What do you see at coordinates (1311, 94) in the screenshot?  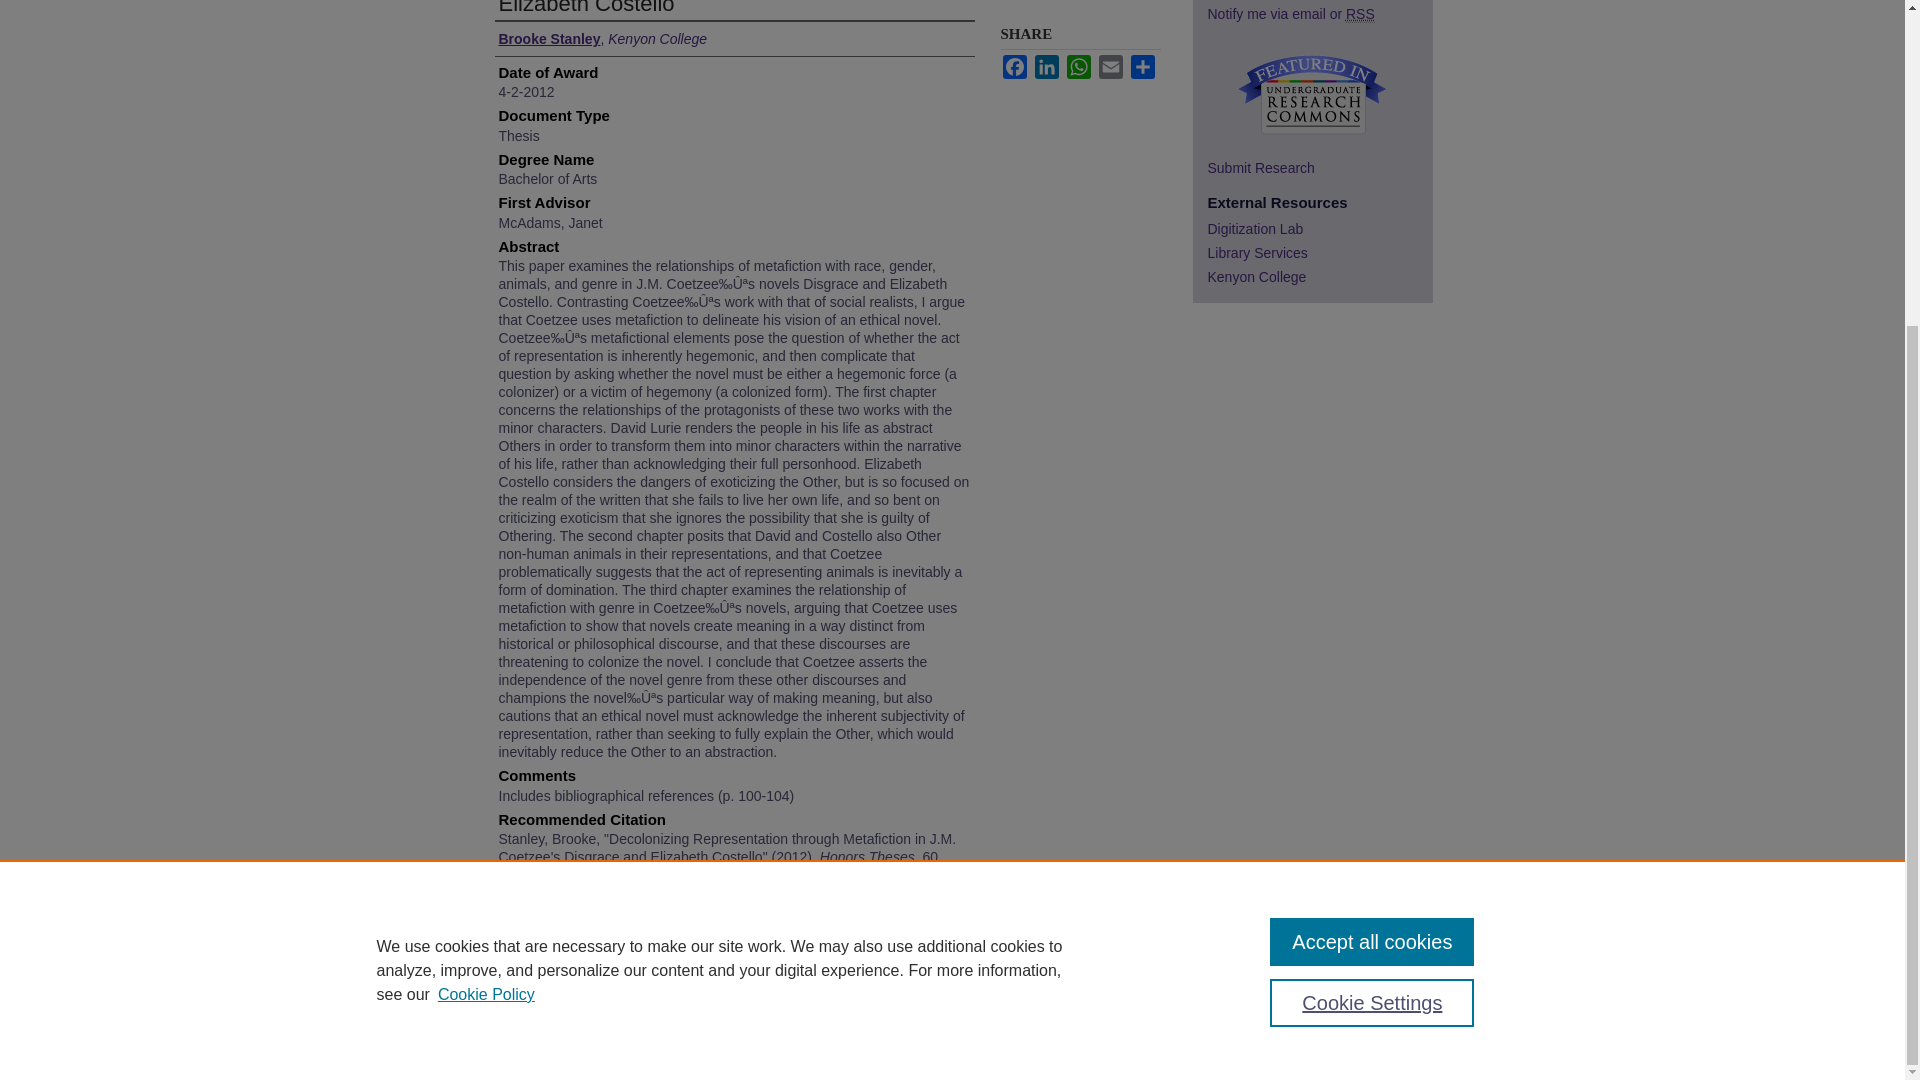 I see `Undergraduate Research Commons` at bounding box center [1311, 94].